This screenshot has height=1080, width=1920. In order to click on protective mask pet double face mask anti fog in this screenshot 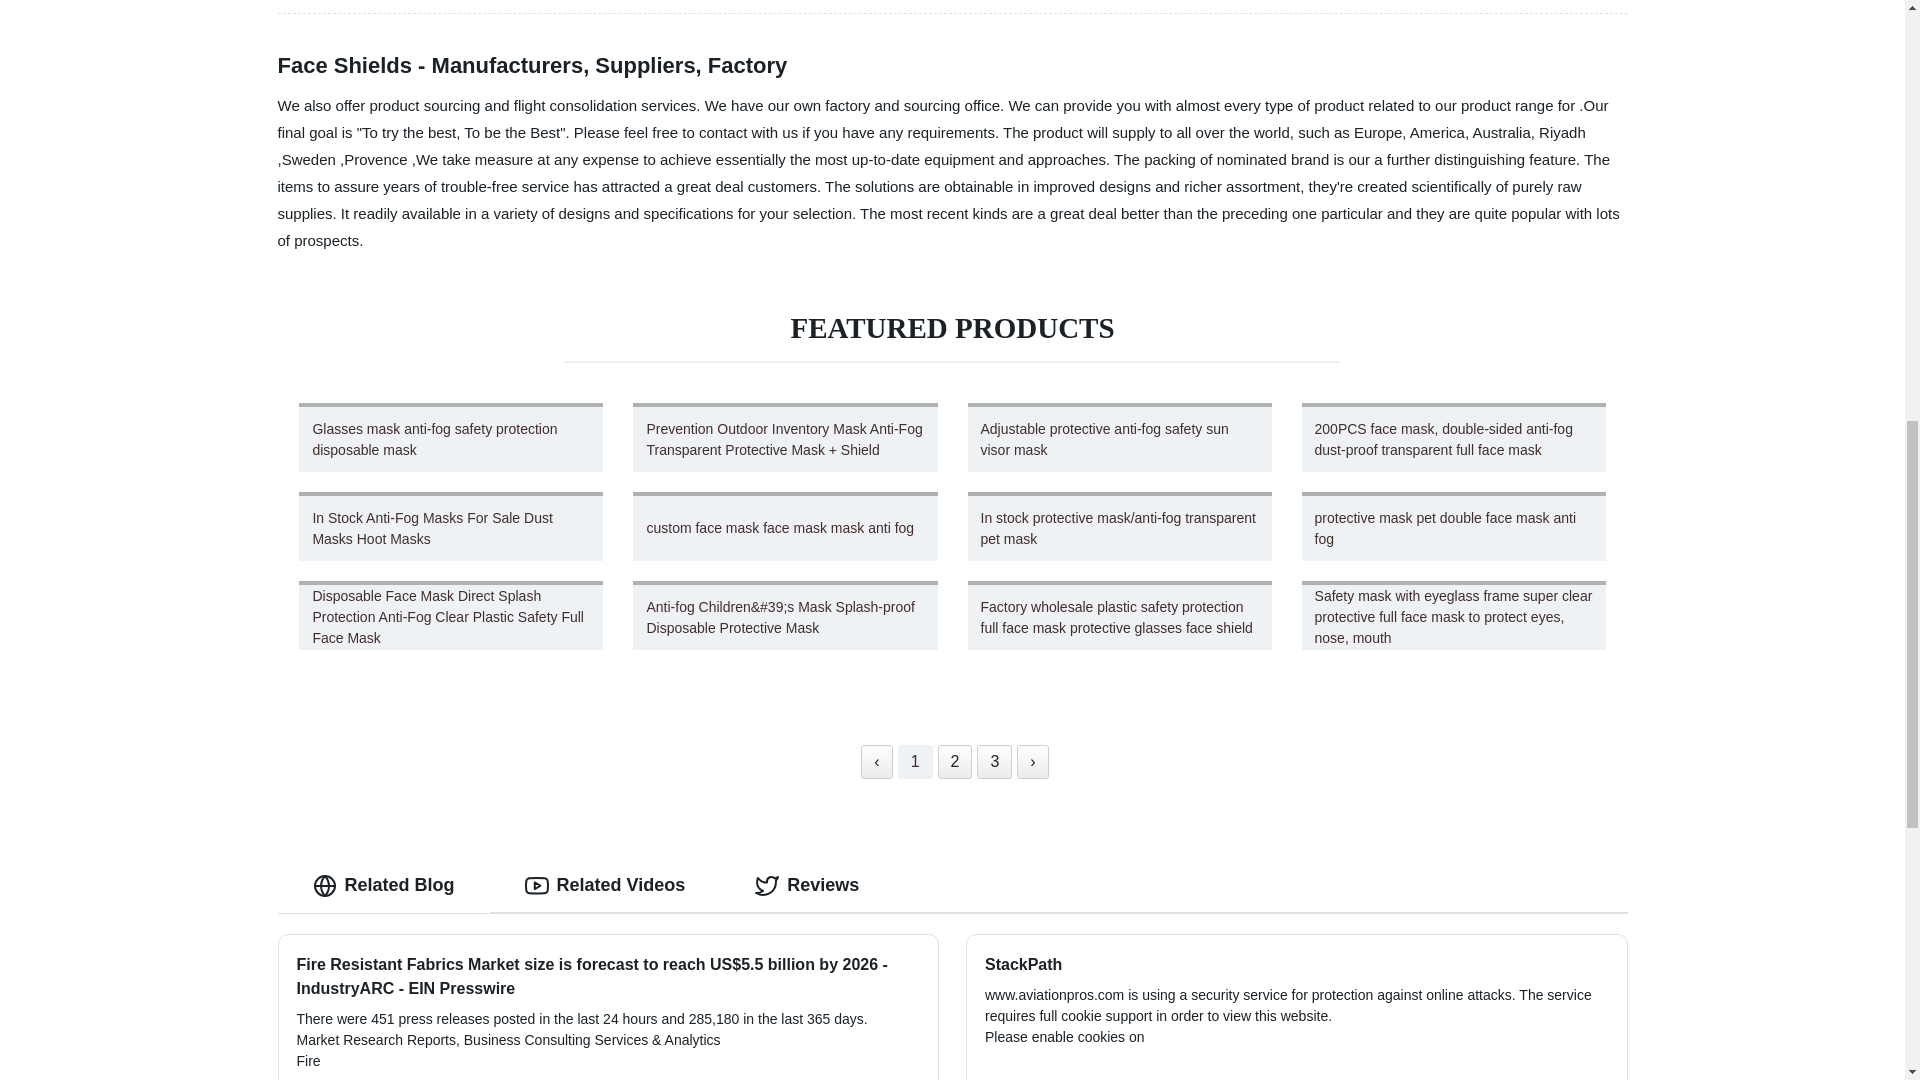, I will do `click(1453, 526)`.